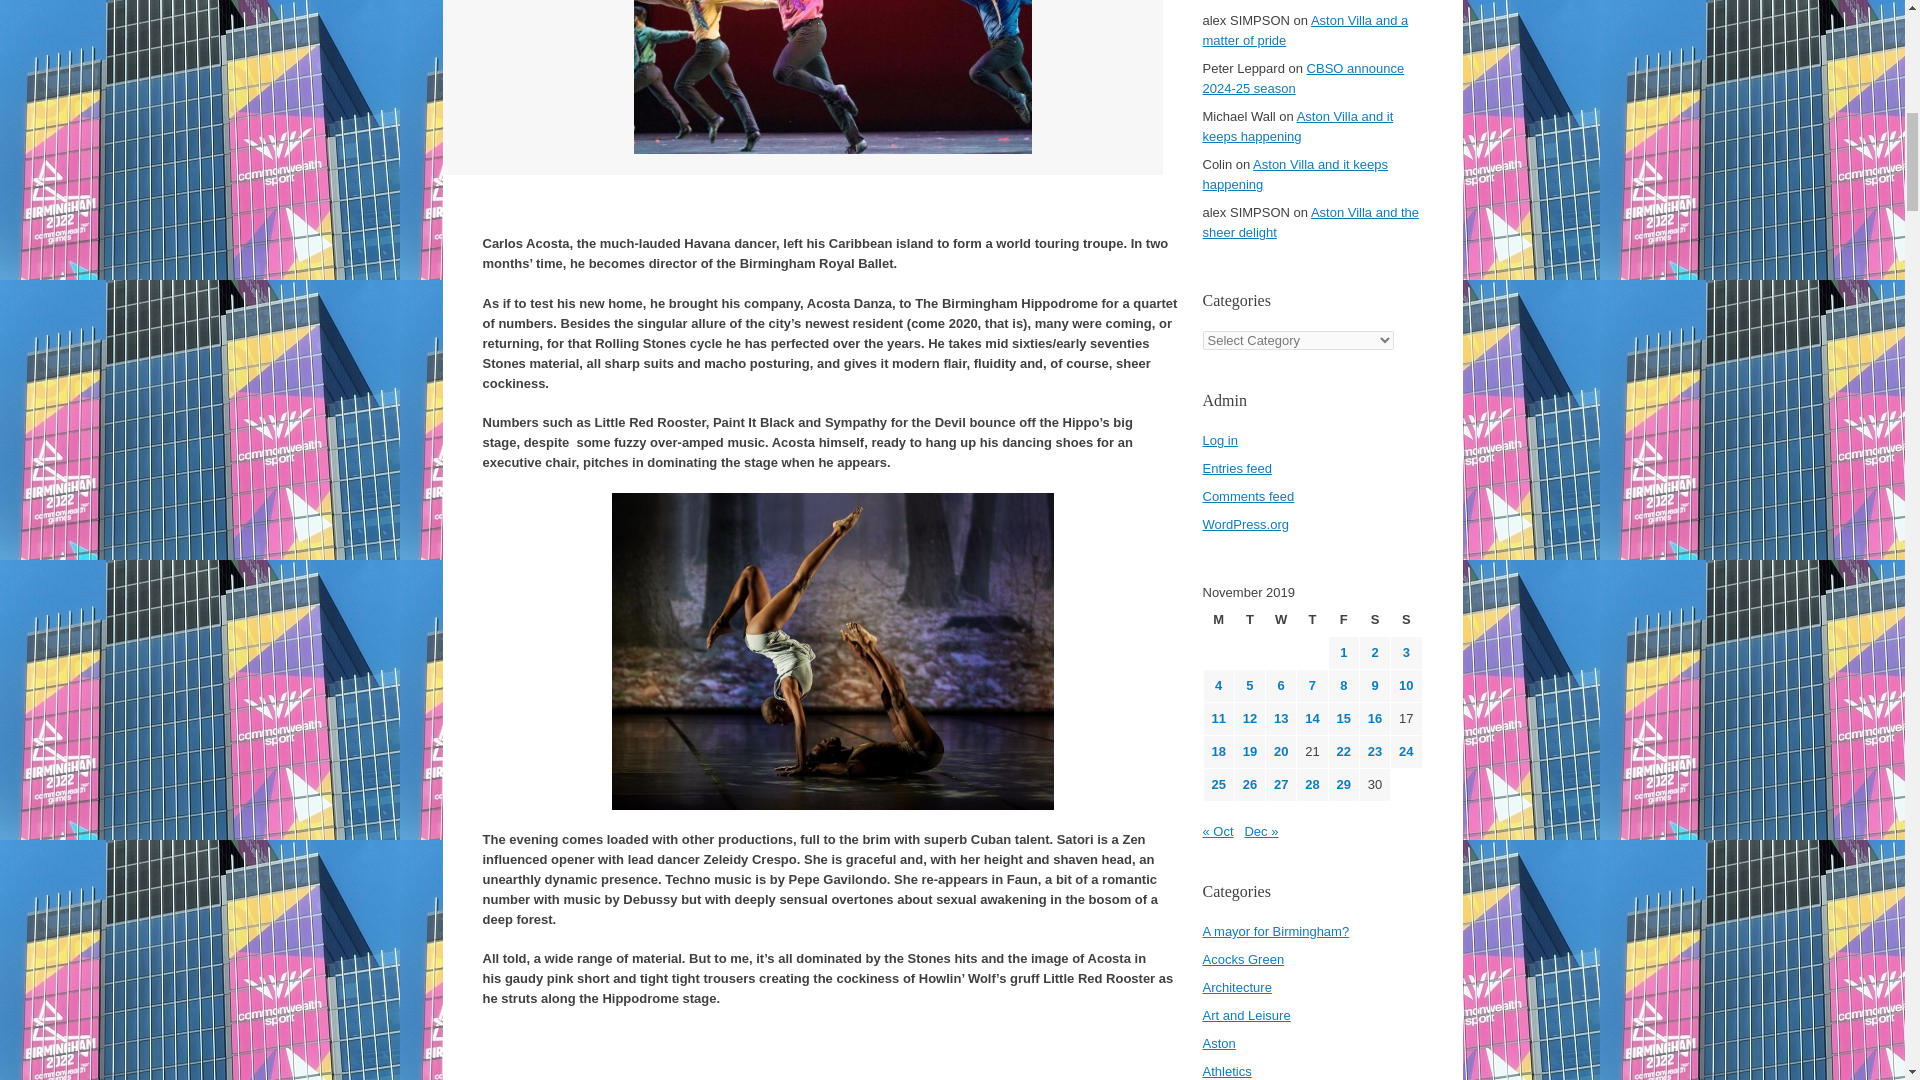 Image resolution: width=1920 pixels, height=1080 pixels. What do you see at coordinates (1310, 222) in the screenshot?
I see `Aston Villa and the sheer delight` at bounding box center [1310, 222].